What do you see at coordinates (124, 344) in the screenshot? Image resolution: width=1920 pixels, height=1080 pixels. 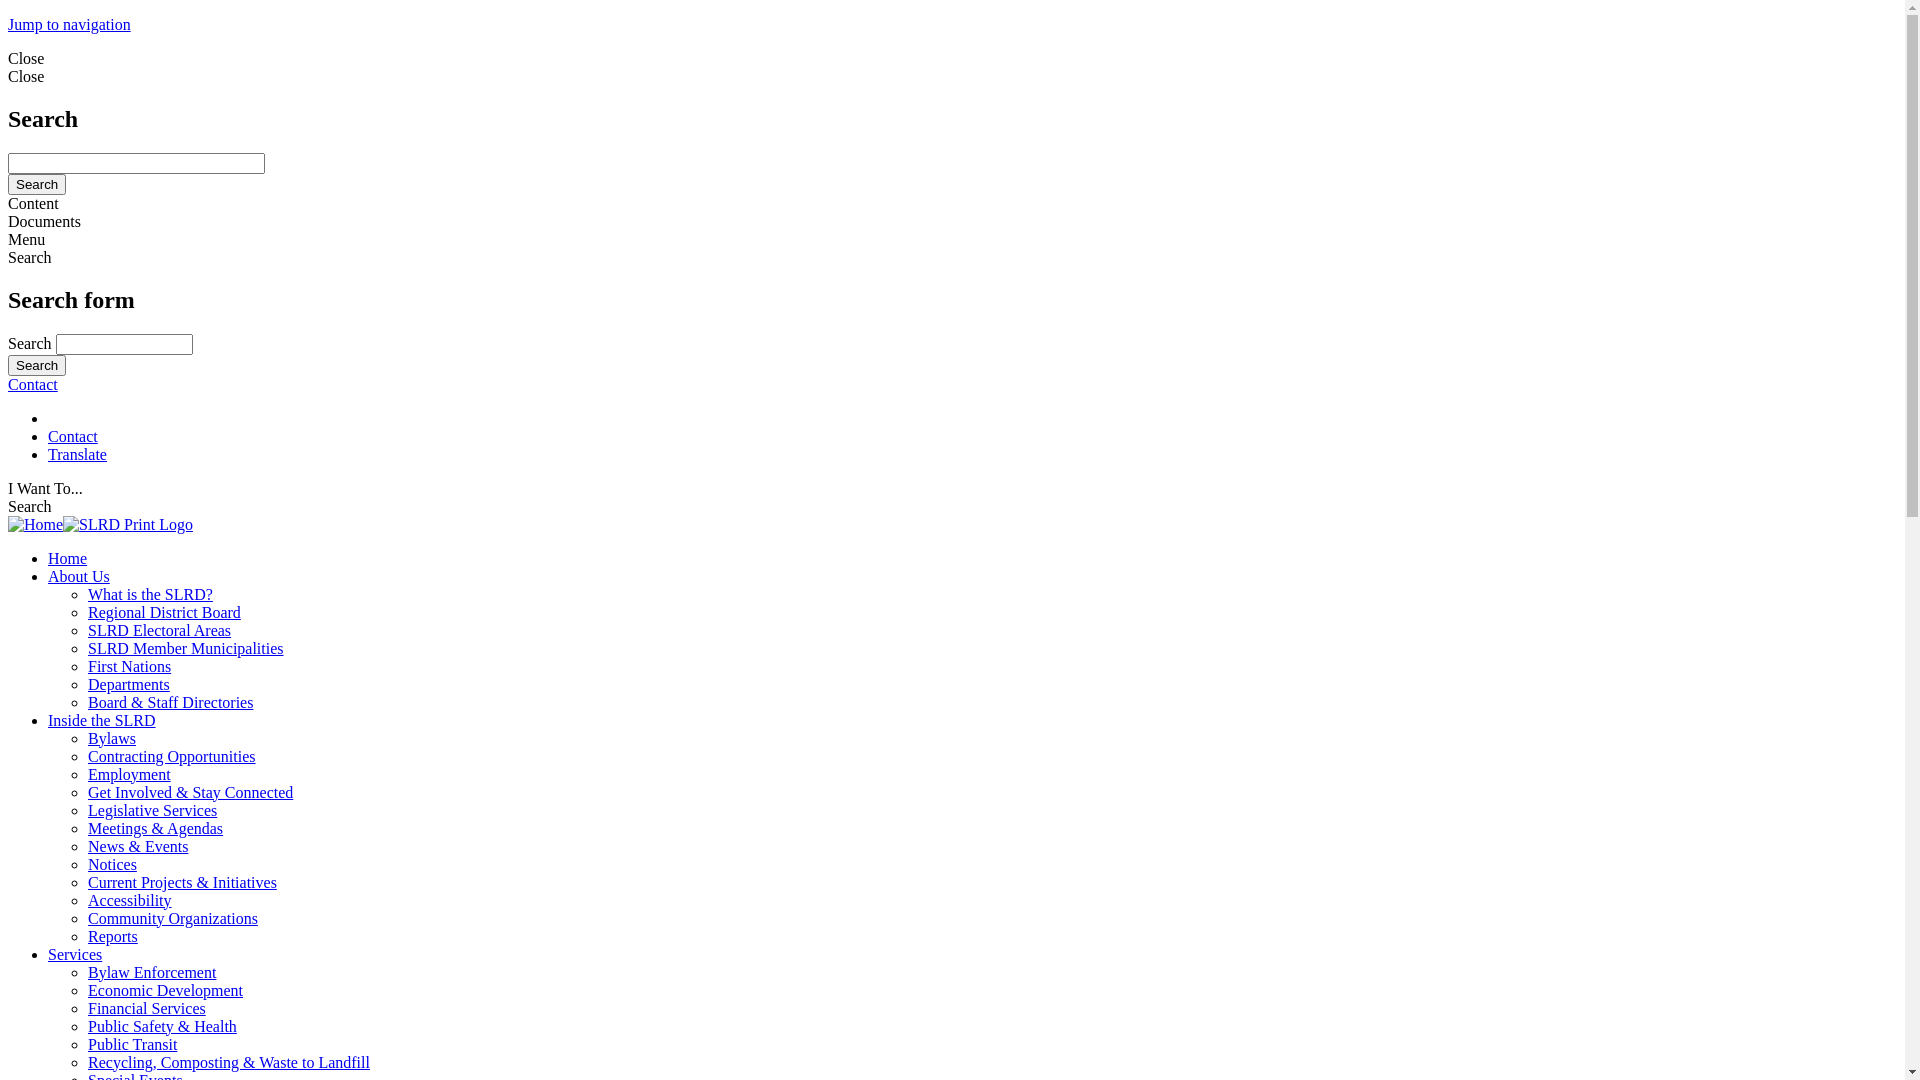 I see `Enter the terms you wish to search for.` at bounding box center [124, 344].